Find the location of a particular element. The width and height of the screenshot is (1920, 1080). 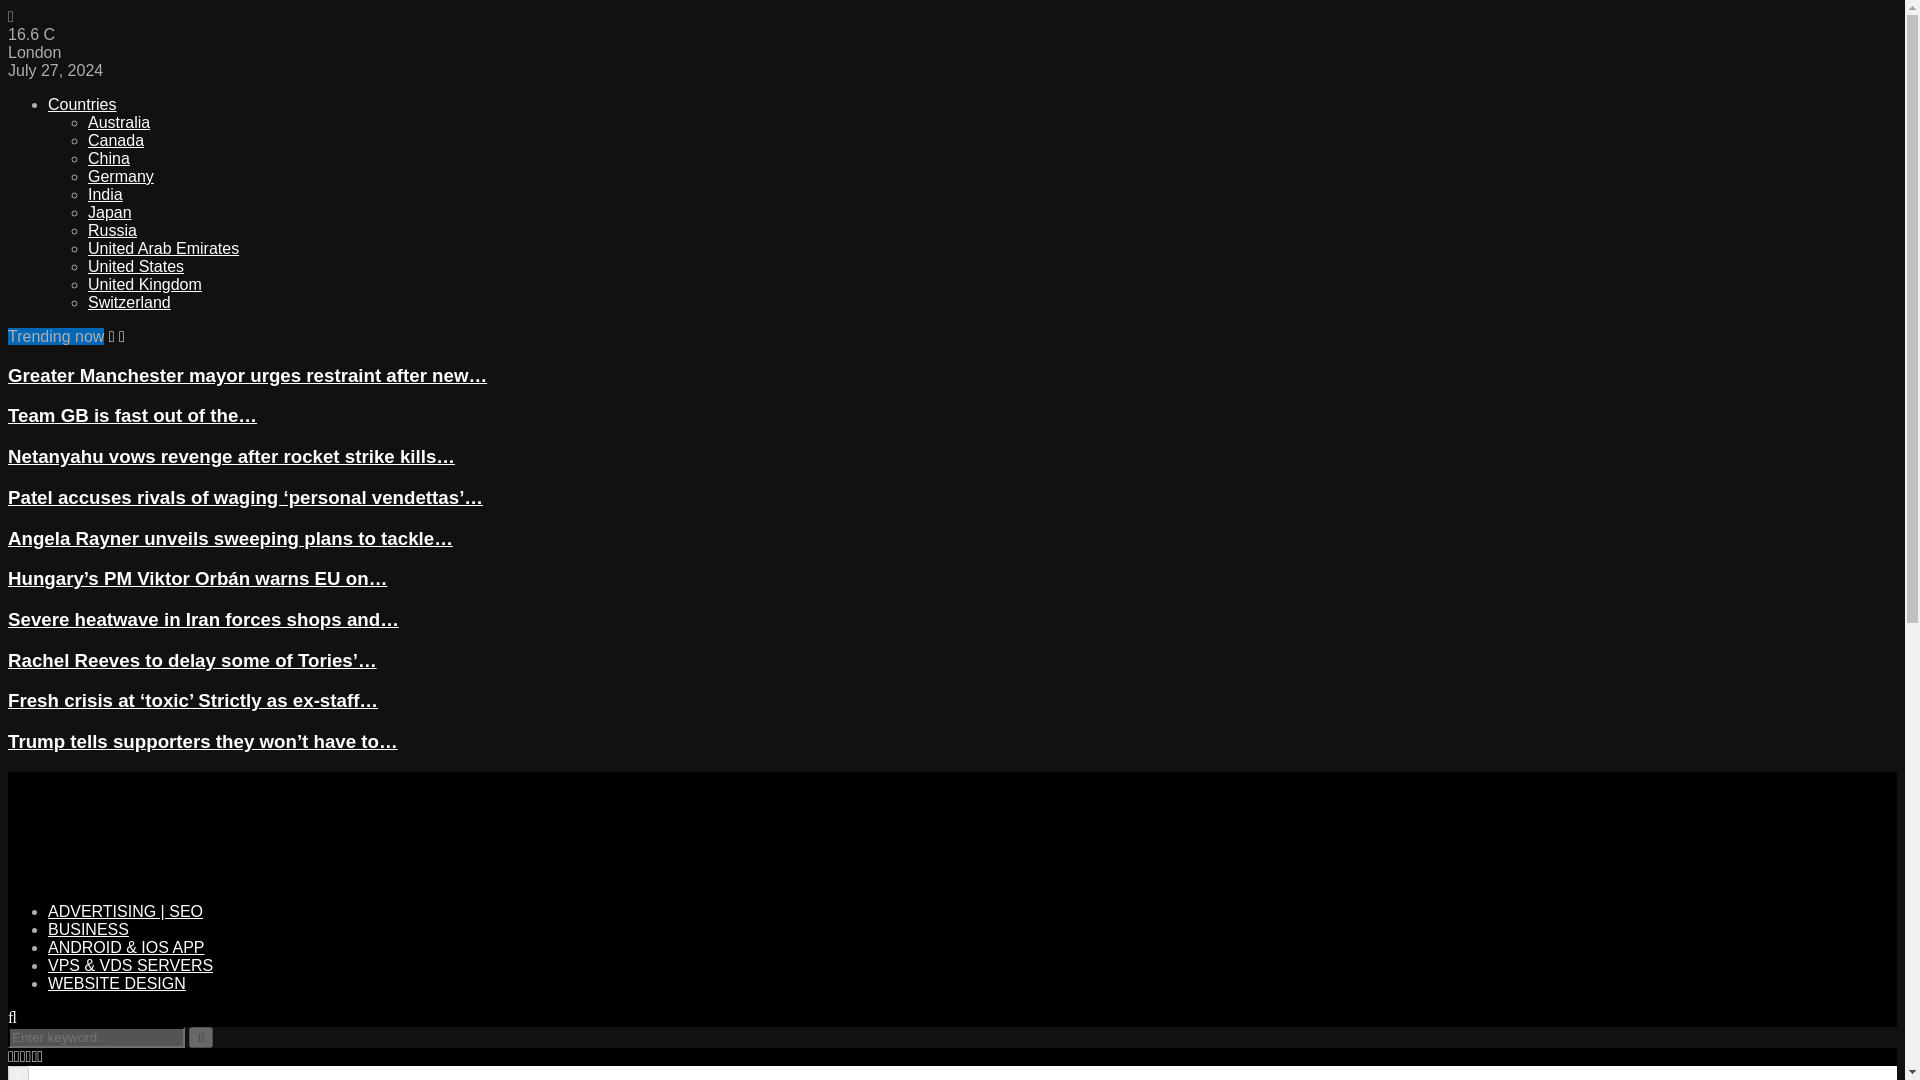

United Kingdom is located at coordinates (144, 284).